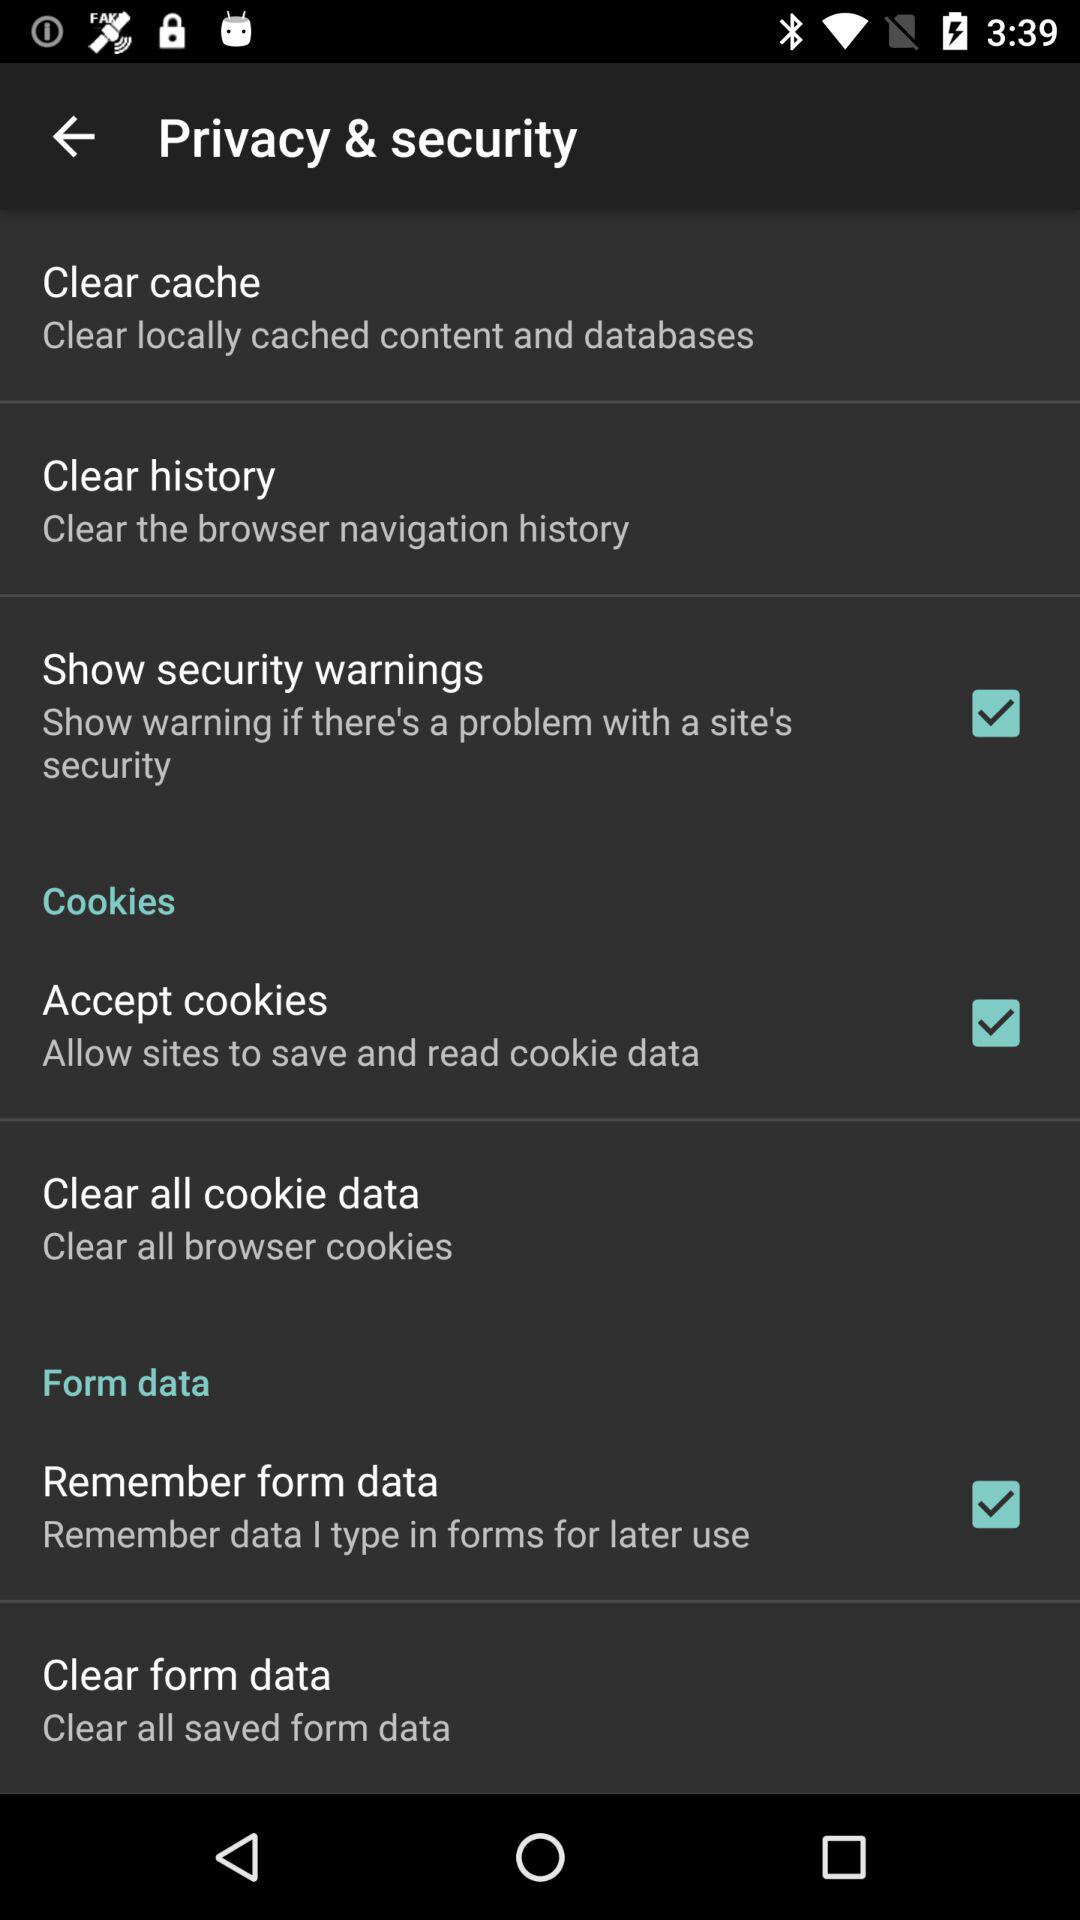 Image resolution: width=1080 pixels, height=1920 pixels. I want to click on click the allow sites to, so click(371, 1051).